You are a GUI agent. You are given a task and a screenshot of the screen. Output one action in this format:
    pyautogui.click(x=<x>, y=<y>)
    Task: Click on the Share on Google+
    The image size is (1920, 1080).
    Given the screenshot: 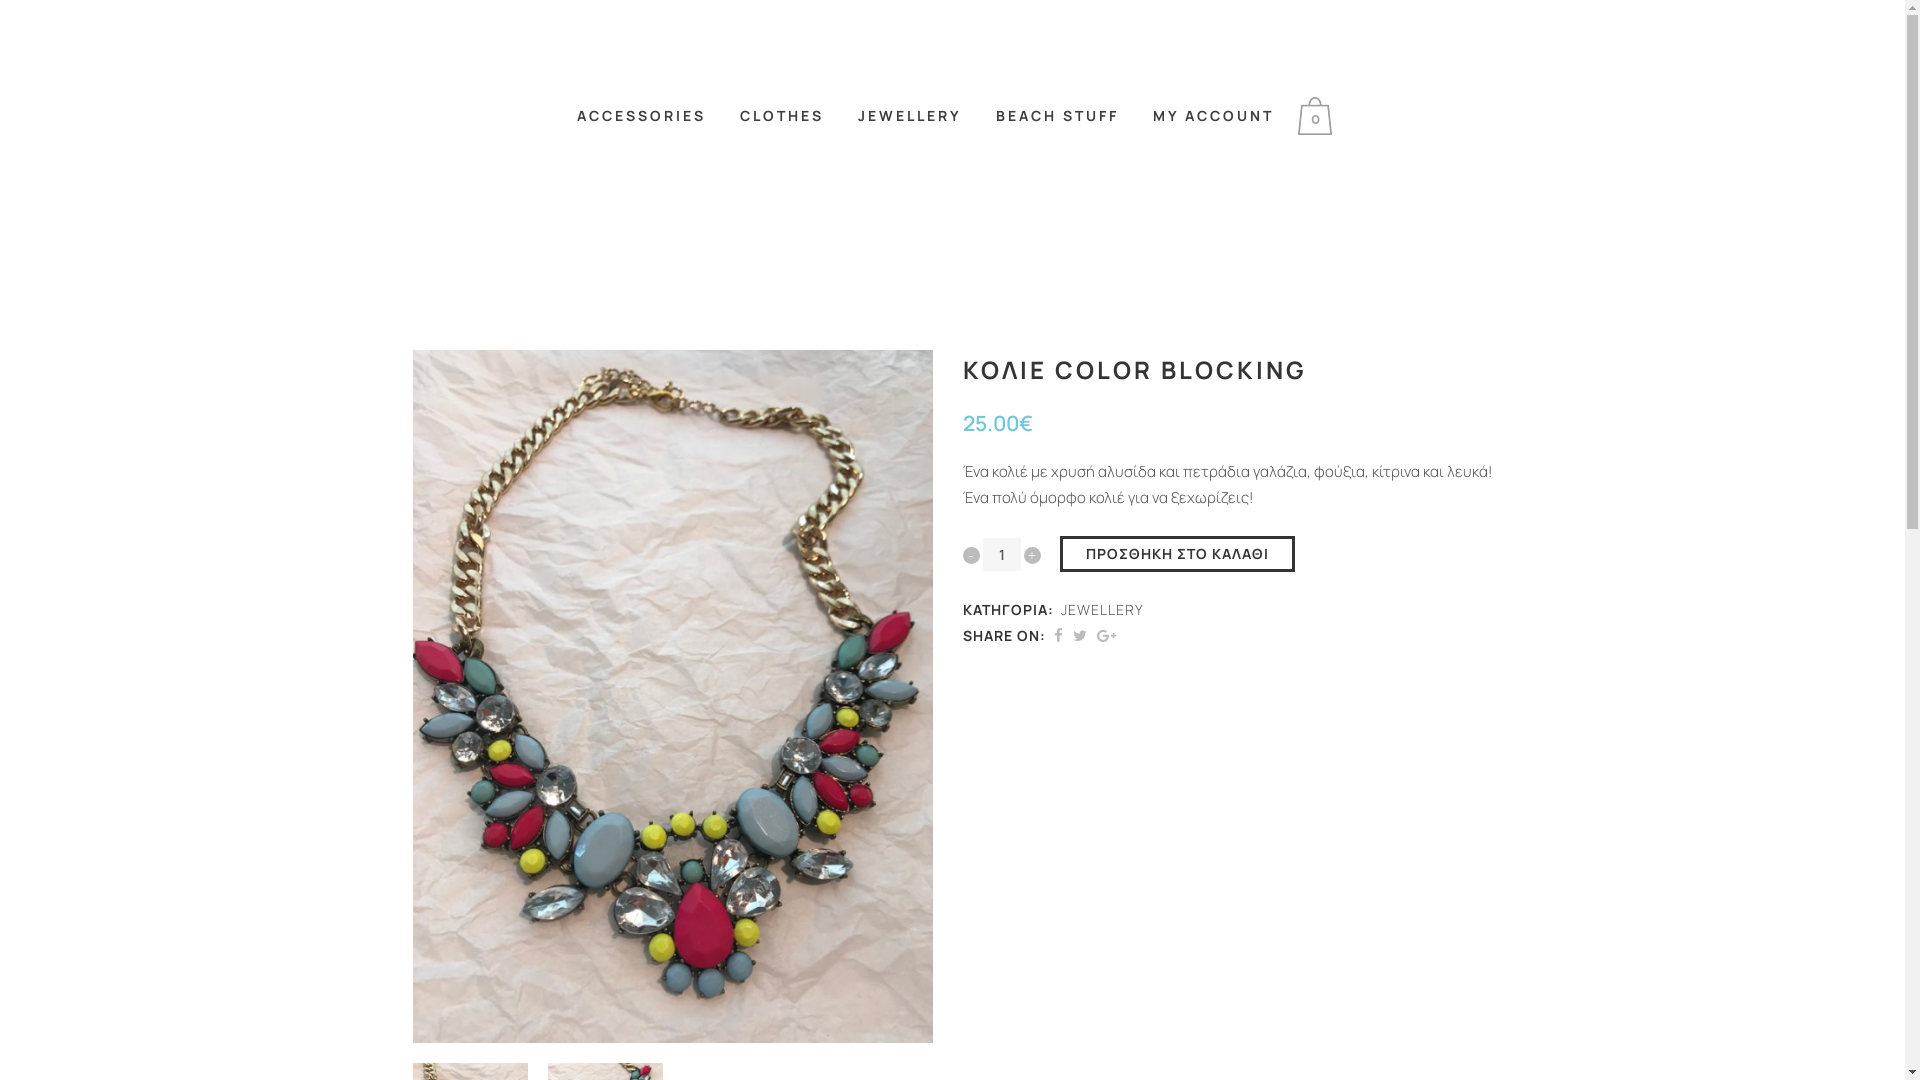 What is the action you would take?
    pyautogui.click(x=1106, y=636)
    